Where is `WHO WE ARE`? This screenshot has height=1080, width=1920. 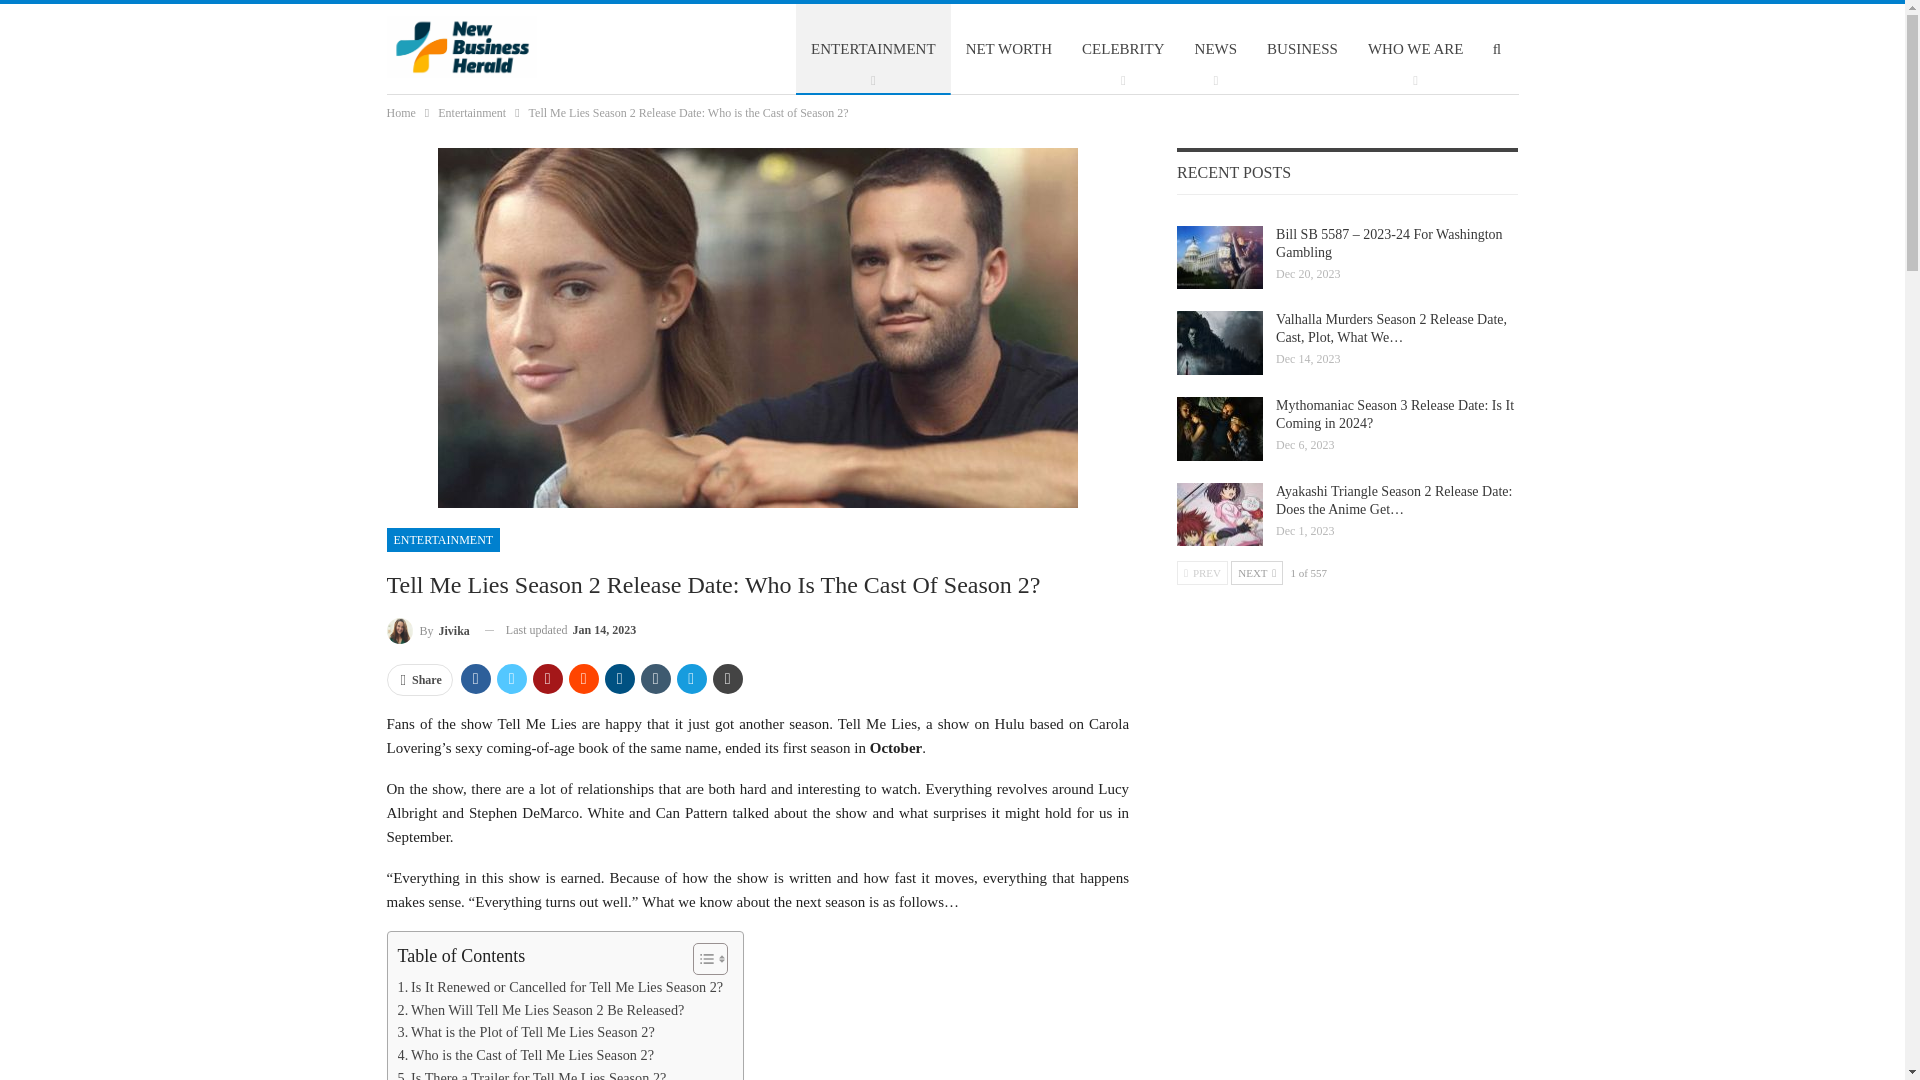
WHO WE ARE is located at coordinates (1416, 48).